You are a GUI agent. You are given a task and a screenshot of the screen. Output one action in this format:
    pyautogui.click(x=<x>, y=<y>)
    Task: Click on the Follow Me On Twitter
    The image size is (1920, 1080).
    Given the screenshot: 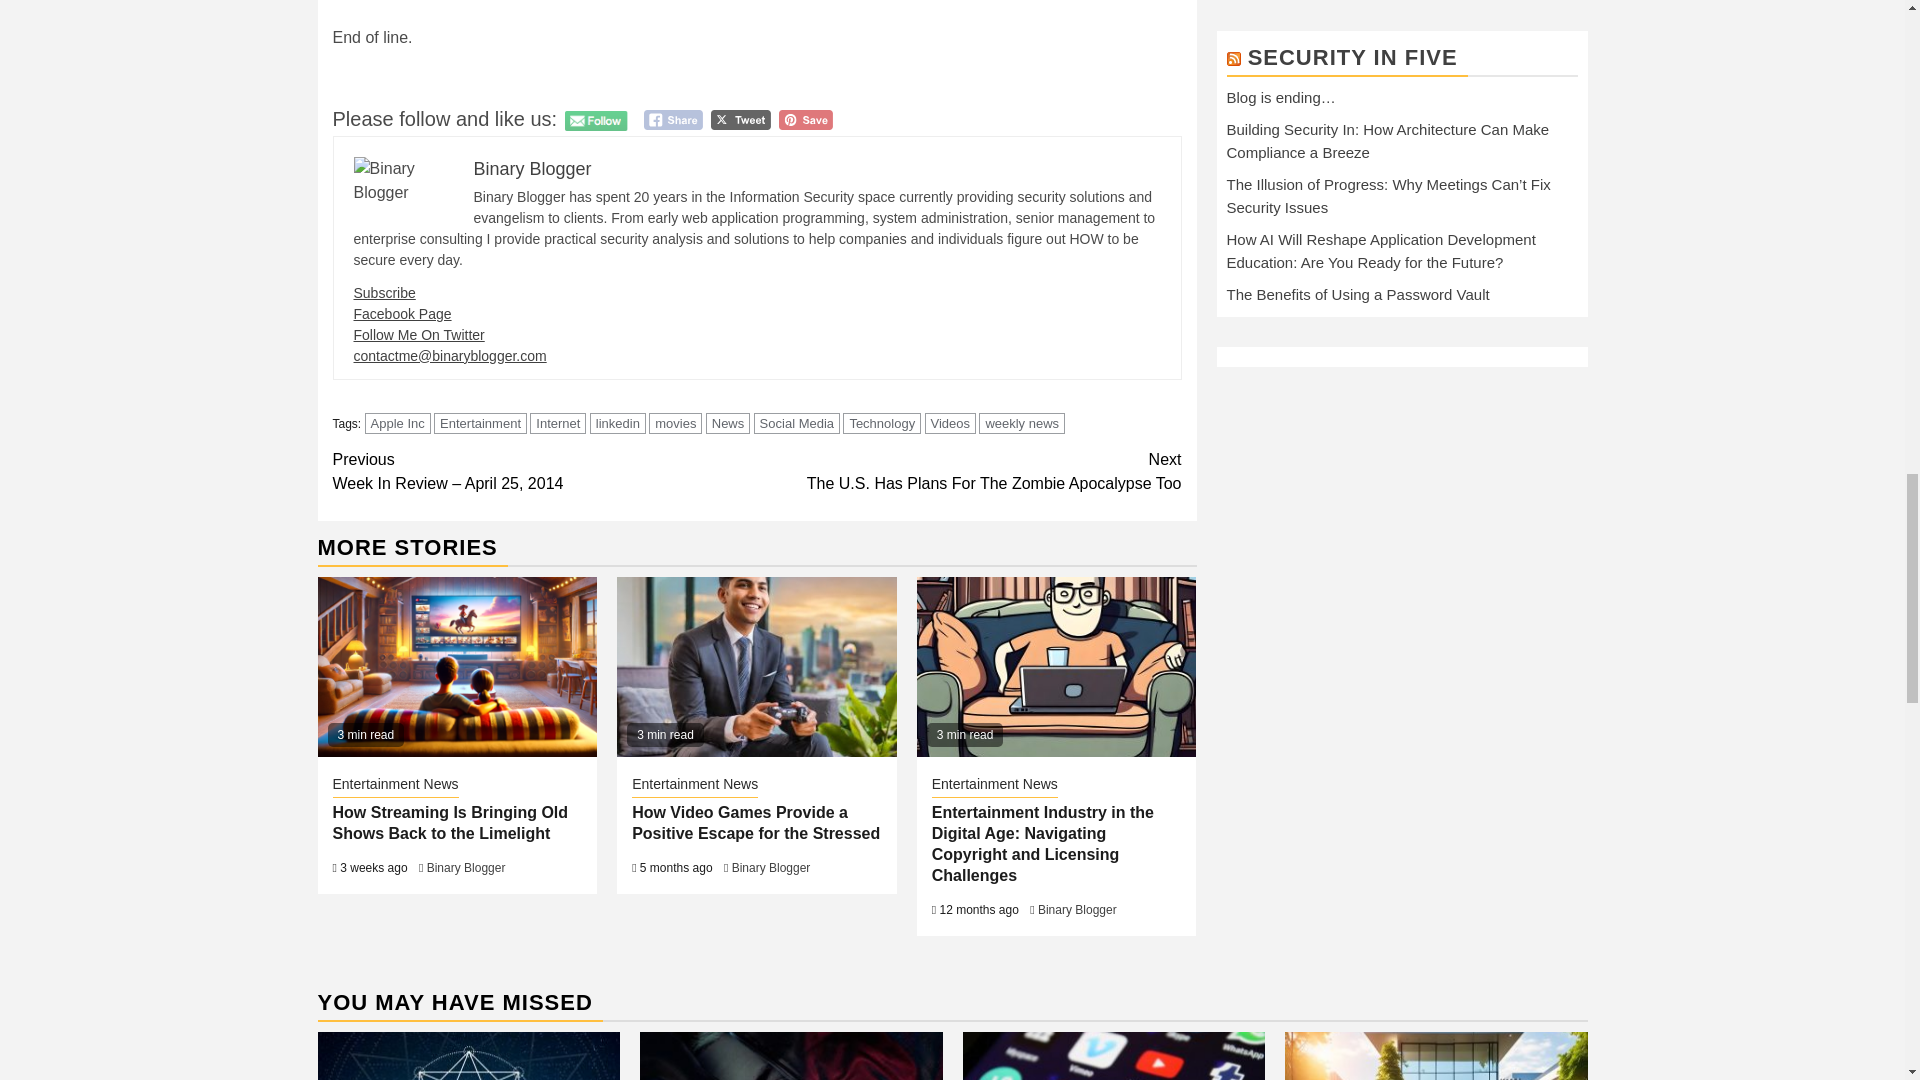 What is the action you would take?
    pyautogui.click(x=419, y=335)
    